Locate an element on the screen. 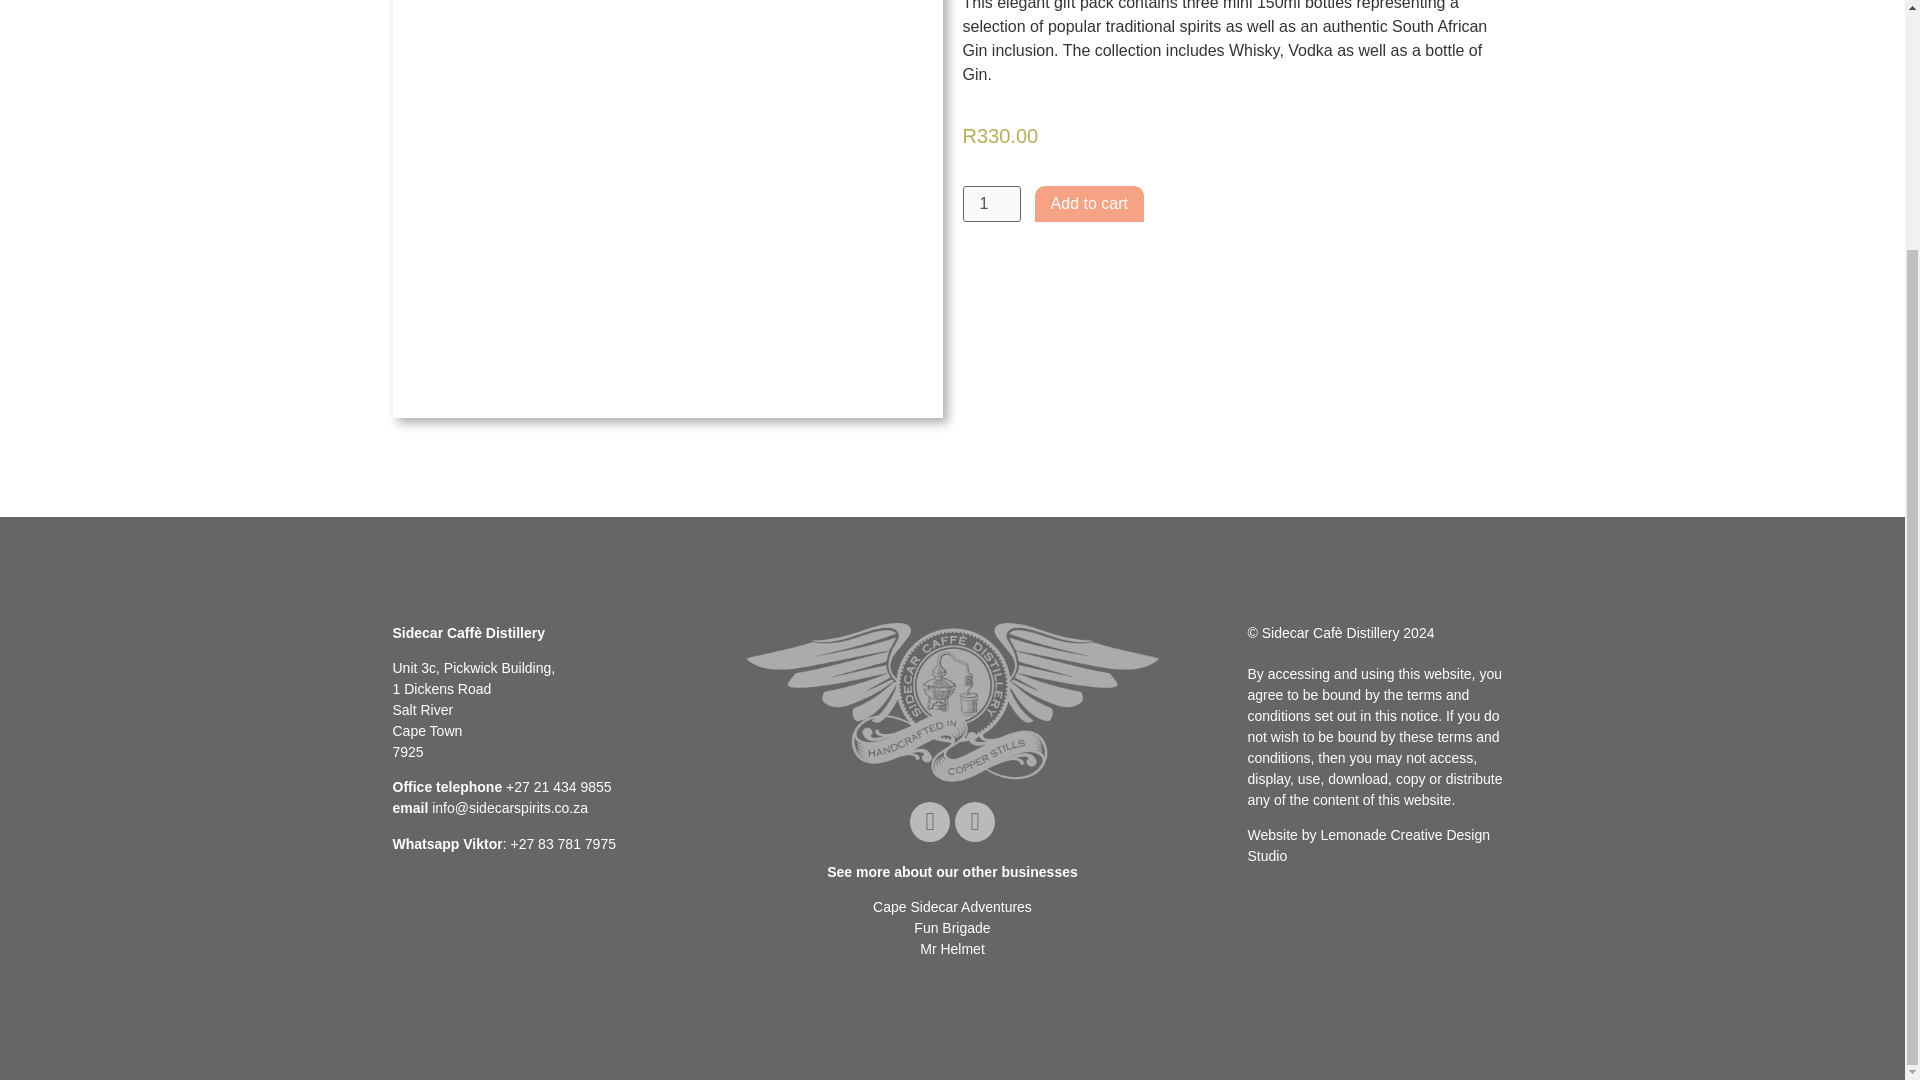 Image resolution: width=1920 pixels, height=1080 pixels. Mr Helmet is located at coordinates (952, 948).